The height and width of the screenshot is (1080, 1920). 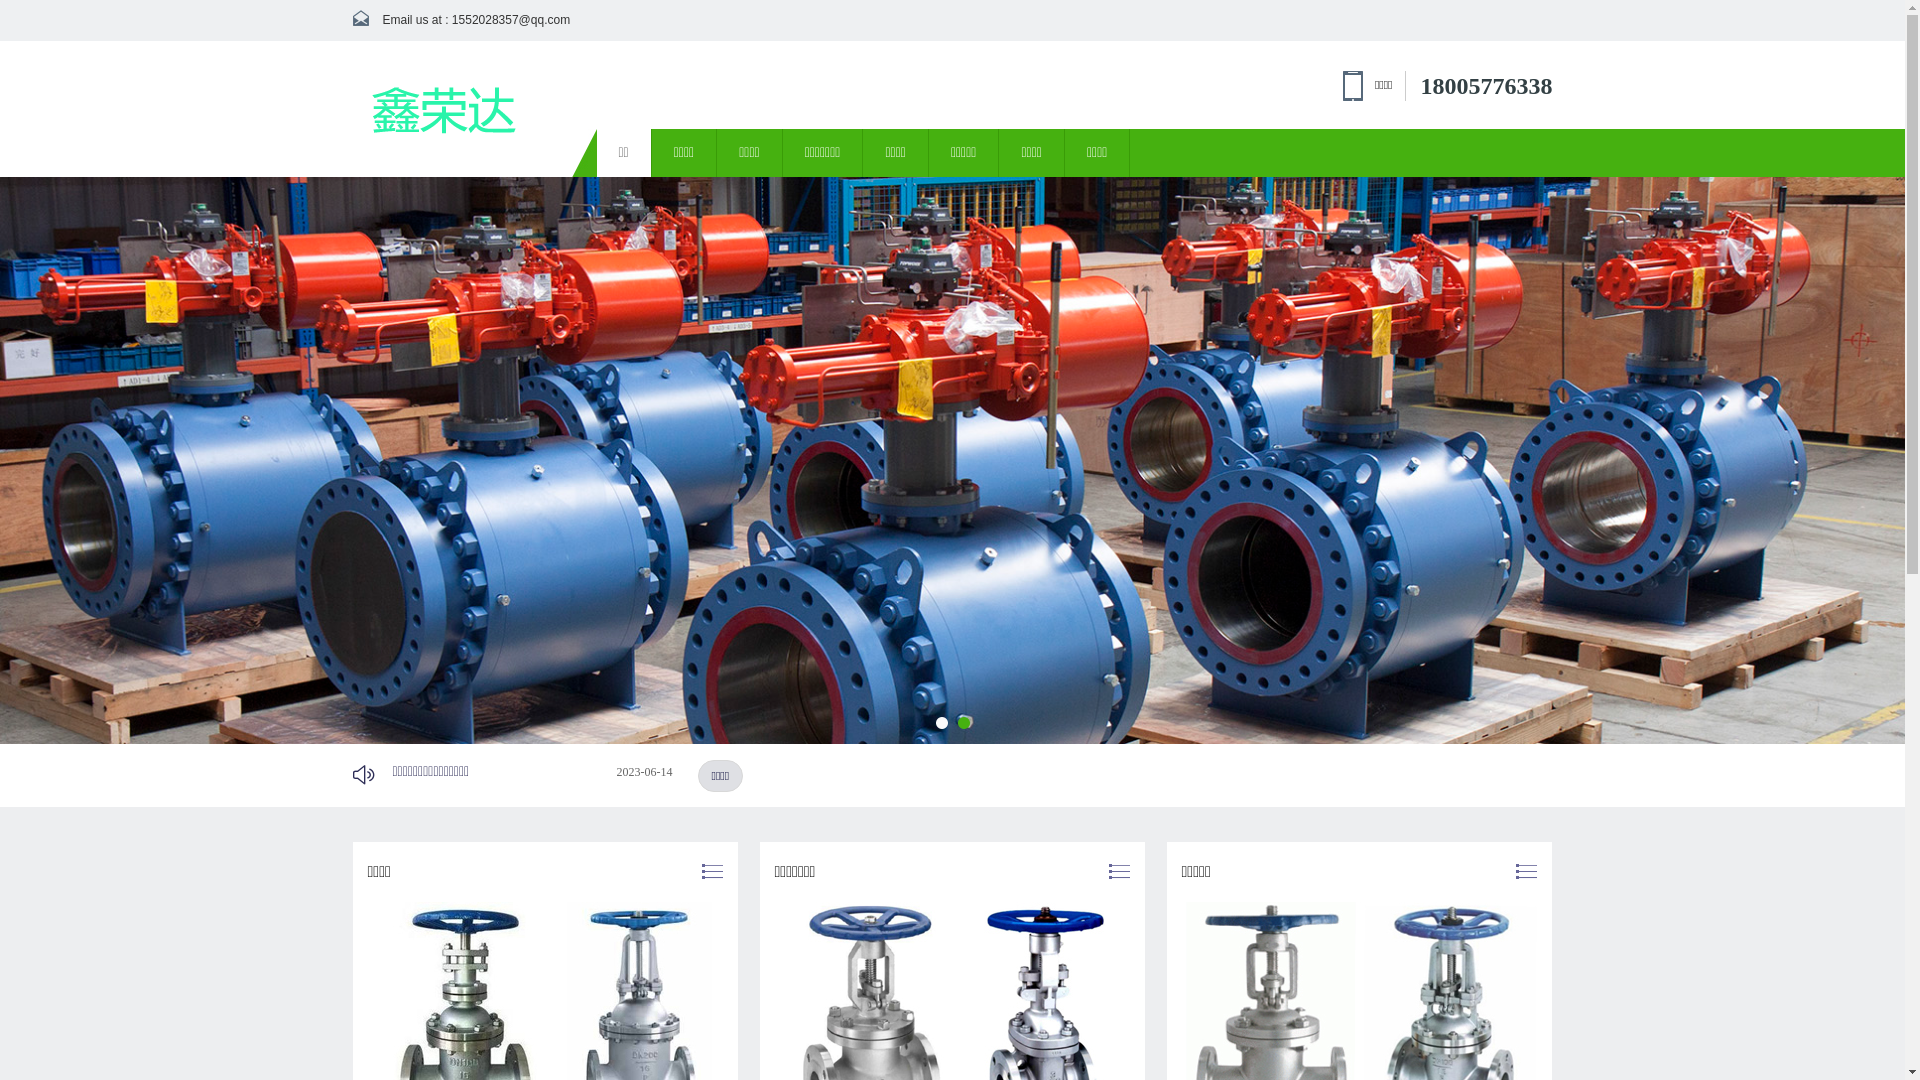 What do you see at coordinates (964, 723) in the screenshot?
I see `2` at bounding box center [964, 723].